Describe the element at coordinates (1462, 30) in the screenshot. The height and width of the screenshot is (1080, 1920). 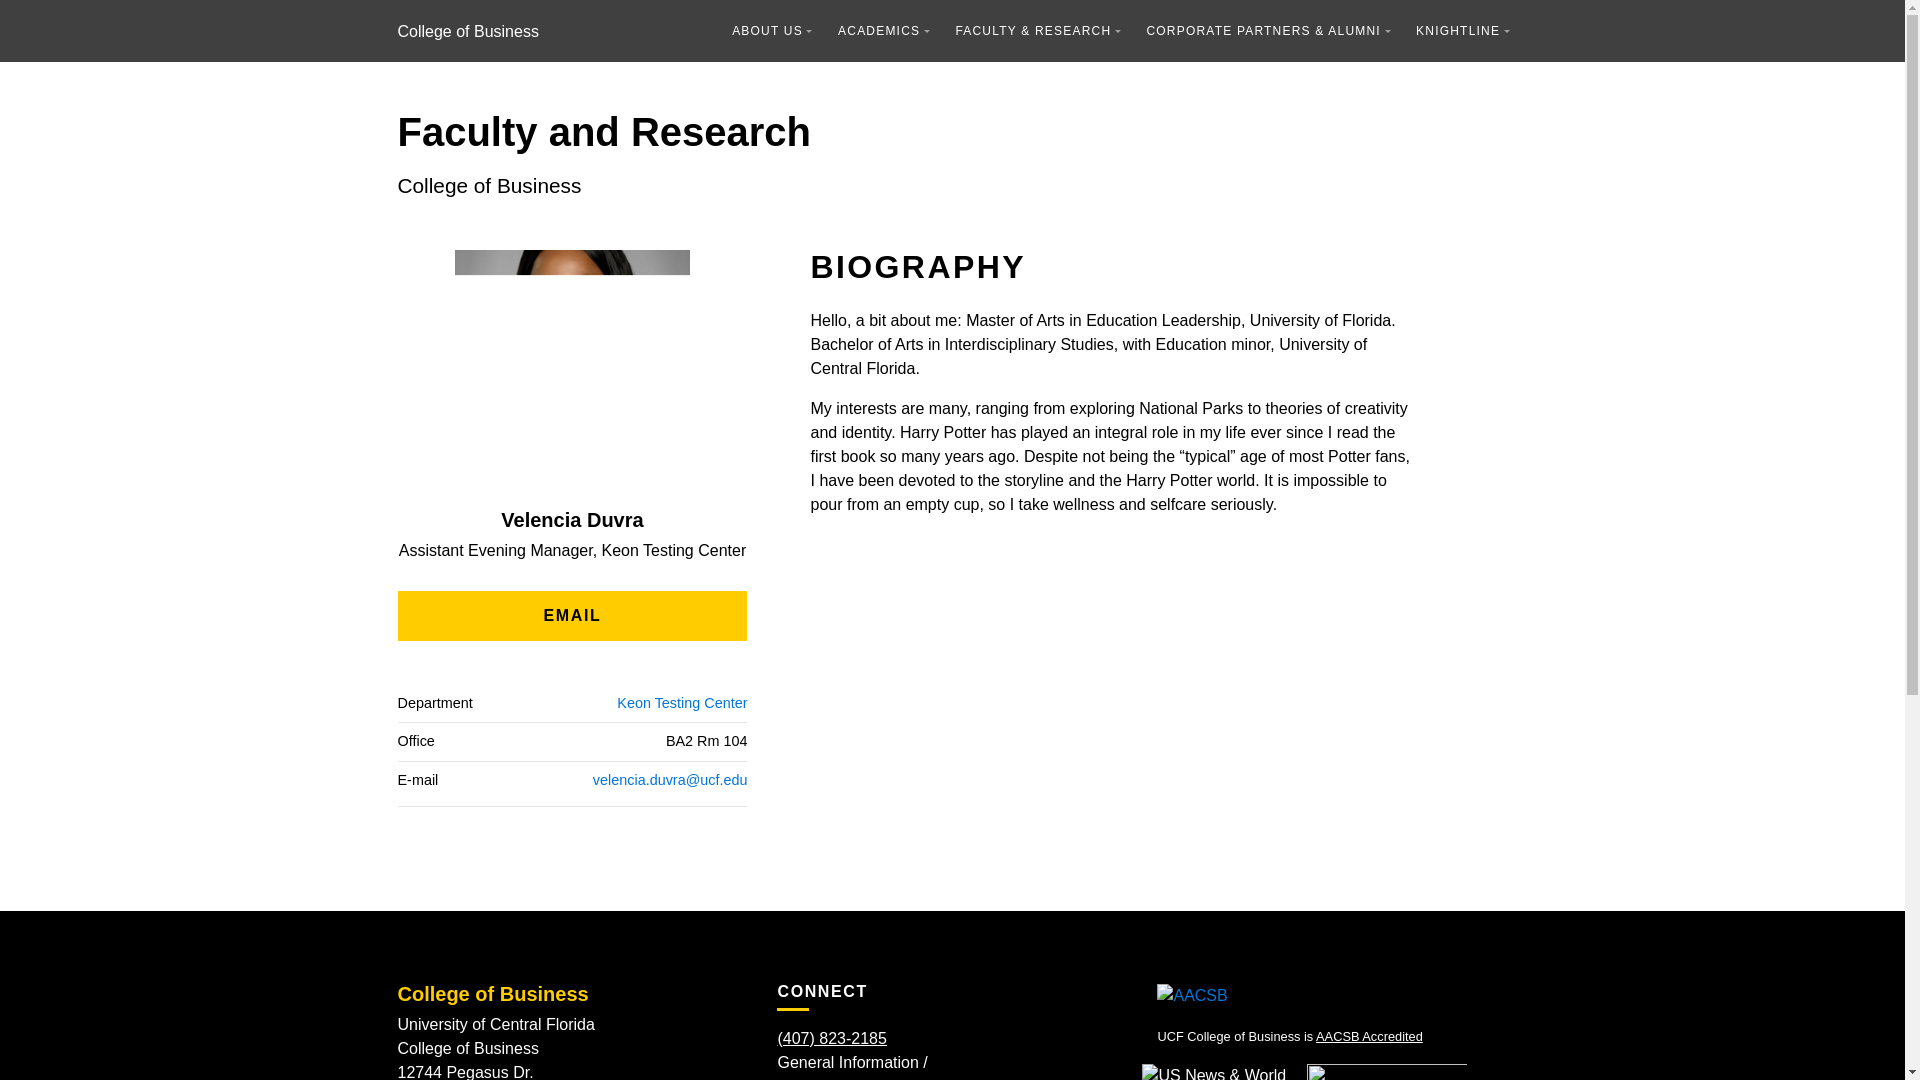
I see `KNIGHTLINE` at that location.